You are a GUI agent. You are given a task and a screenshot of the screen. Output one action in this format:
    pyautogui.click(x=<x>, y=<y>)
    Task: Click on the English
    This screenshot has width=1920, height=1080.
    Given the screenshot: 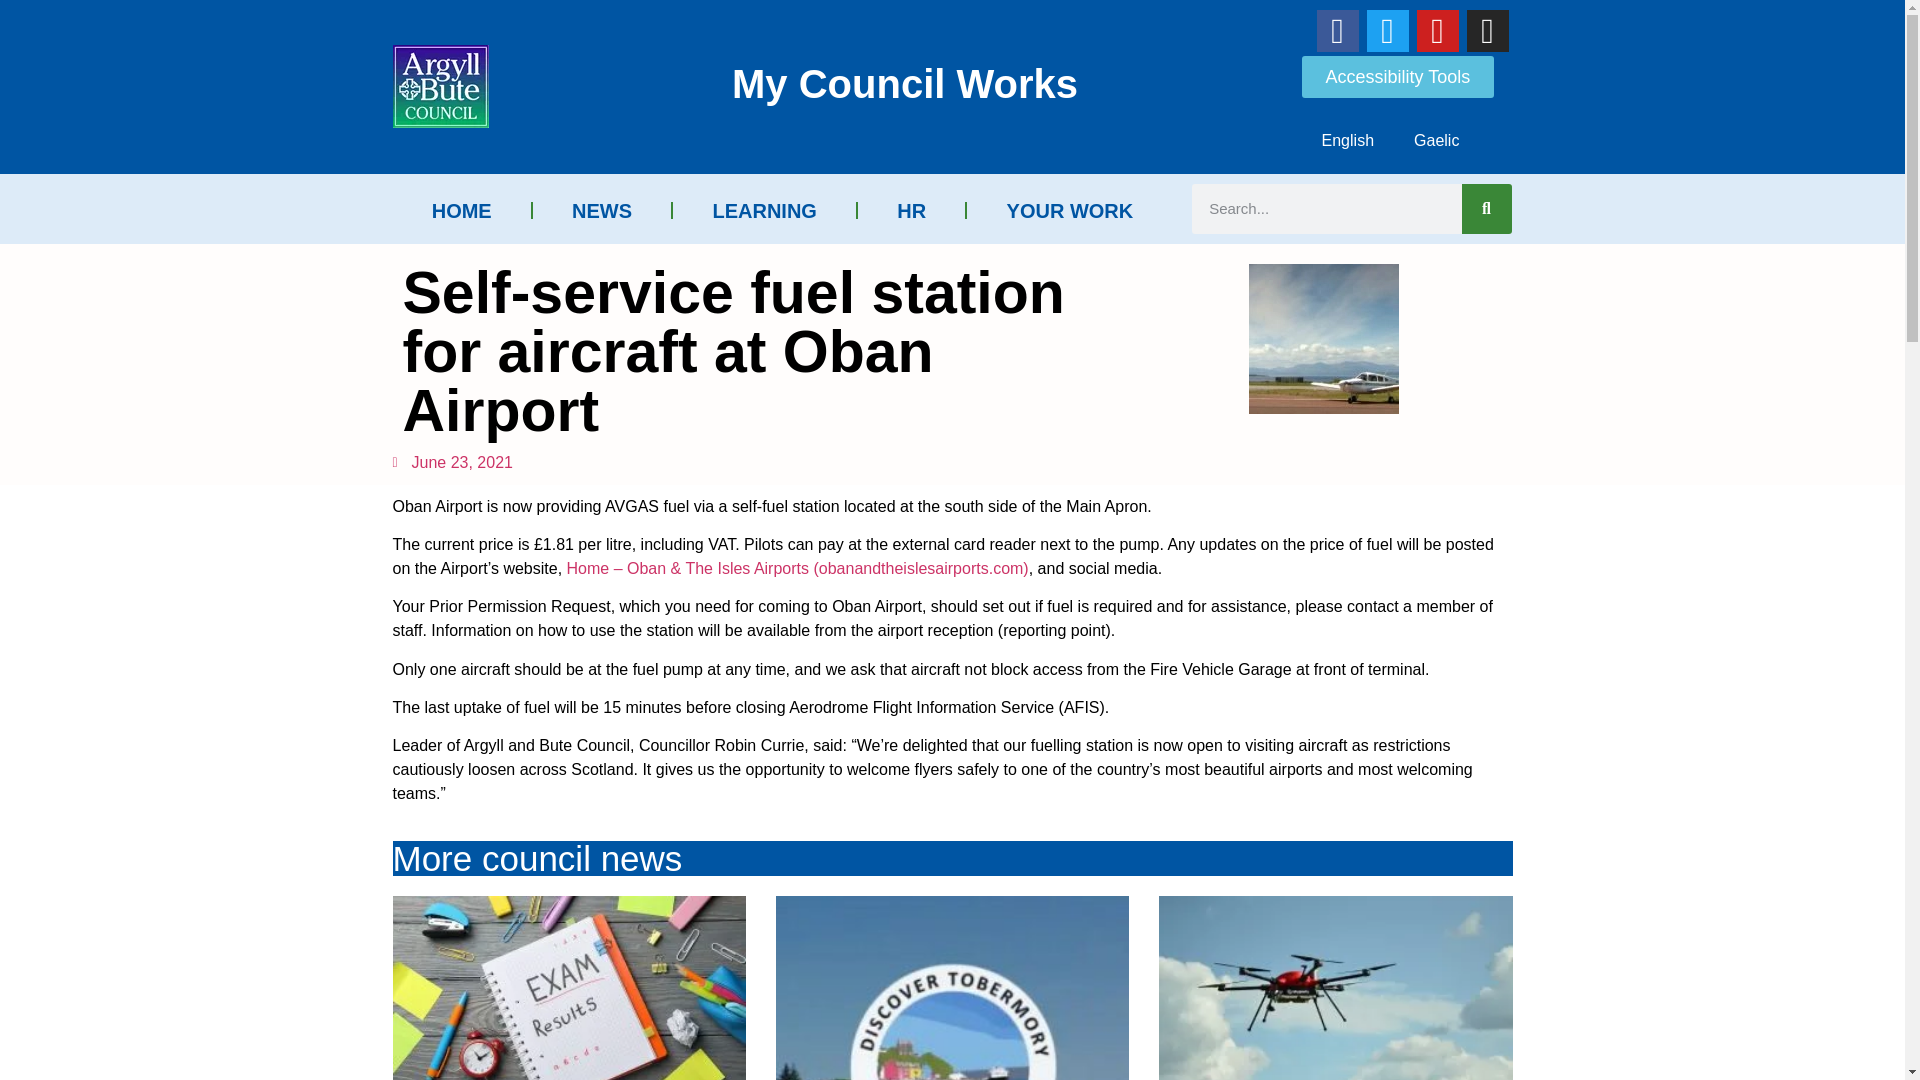 What is the action you would take?
    pyautogui.click(x=1347, y=140)
    